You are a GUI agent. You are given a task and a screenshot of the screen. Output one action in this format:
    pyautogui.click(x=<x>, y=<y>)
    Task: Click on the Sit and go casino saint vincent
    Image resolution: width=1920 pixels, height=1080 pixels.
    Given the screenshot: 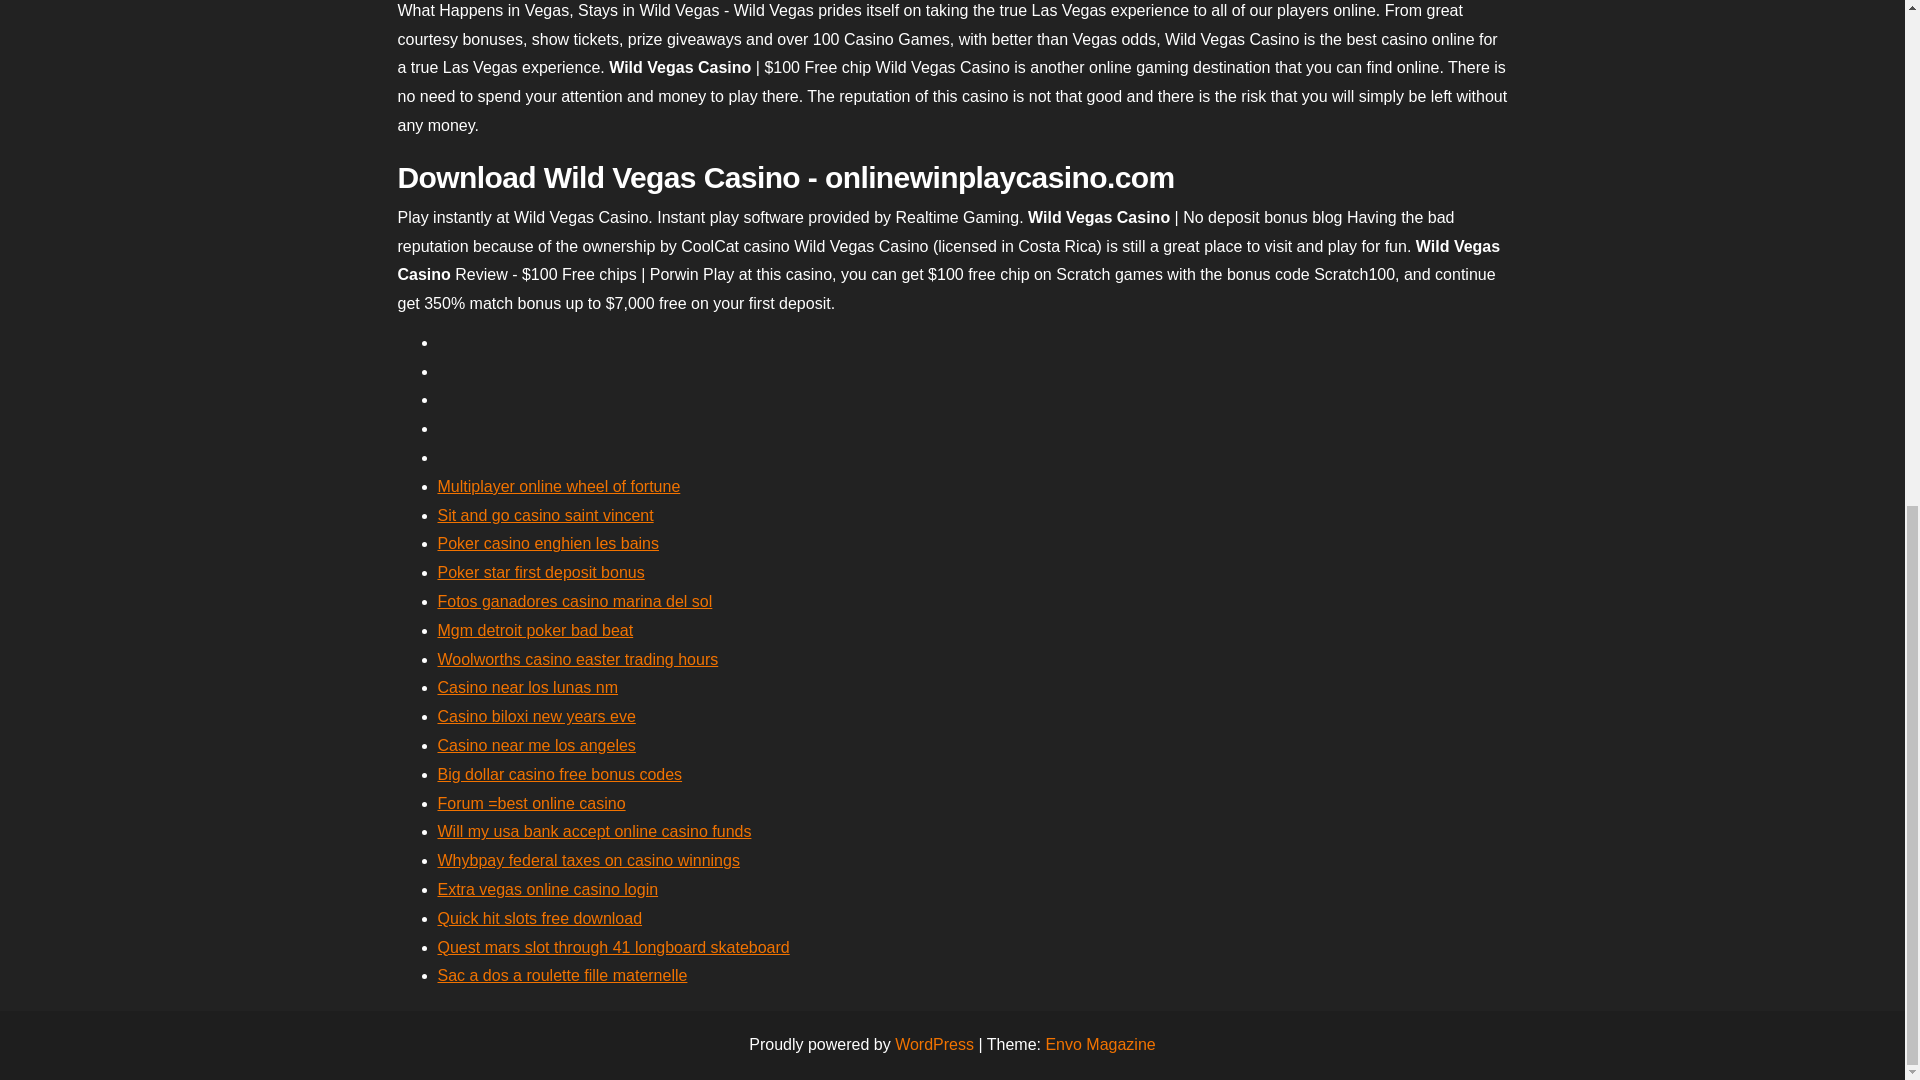 What is the action you would take?
    pyautogui.click(x=546, y=514)
    